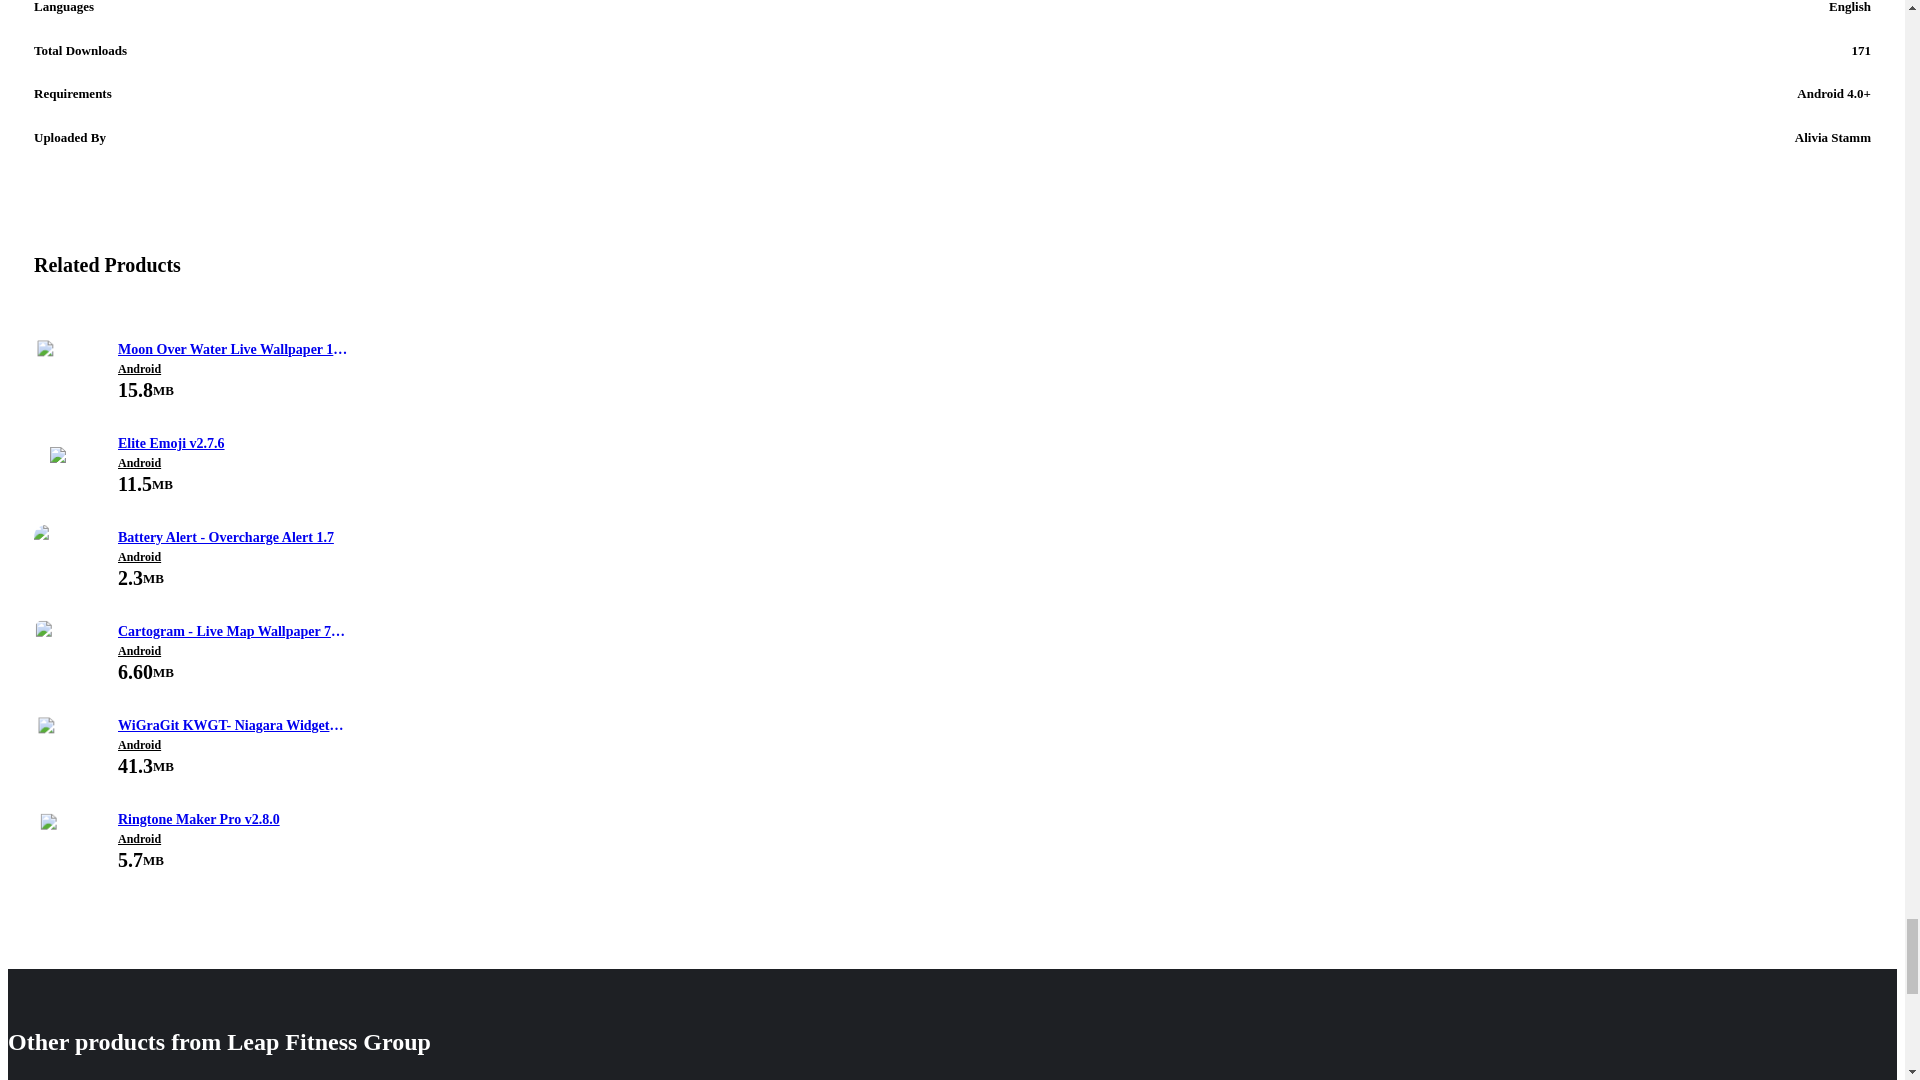  Describe the element at coordinates (232, 368) in the screenshot. I see `Android` at that location.